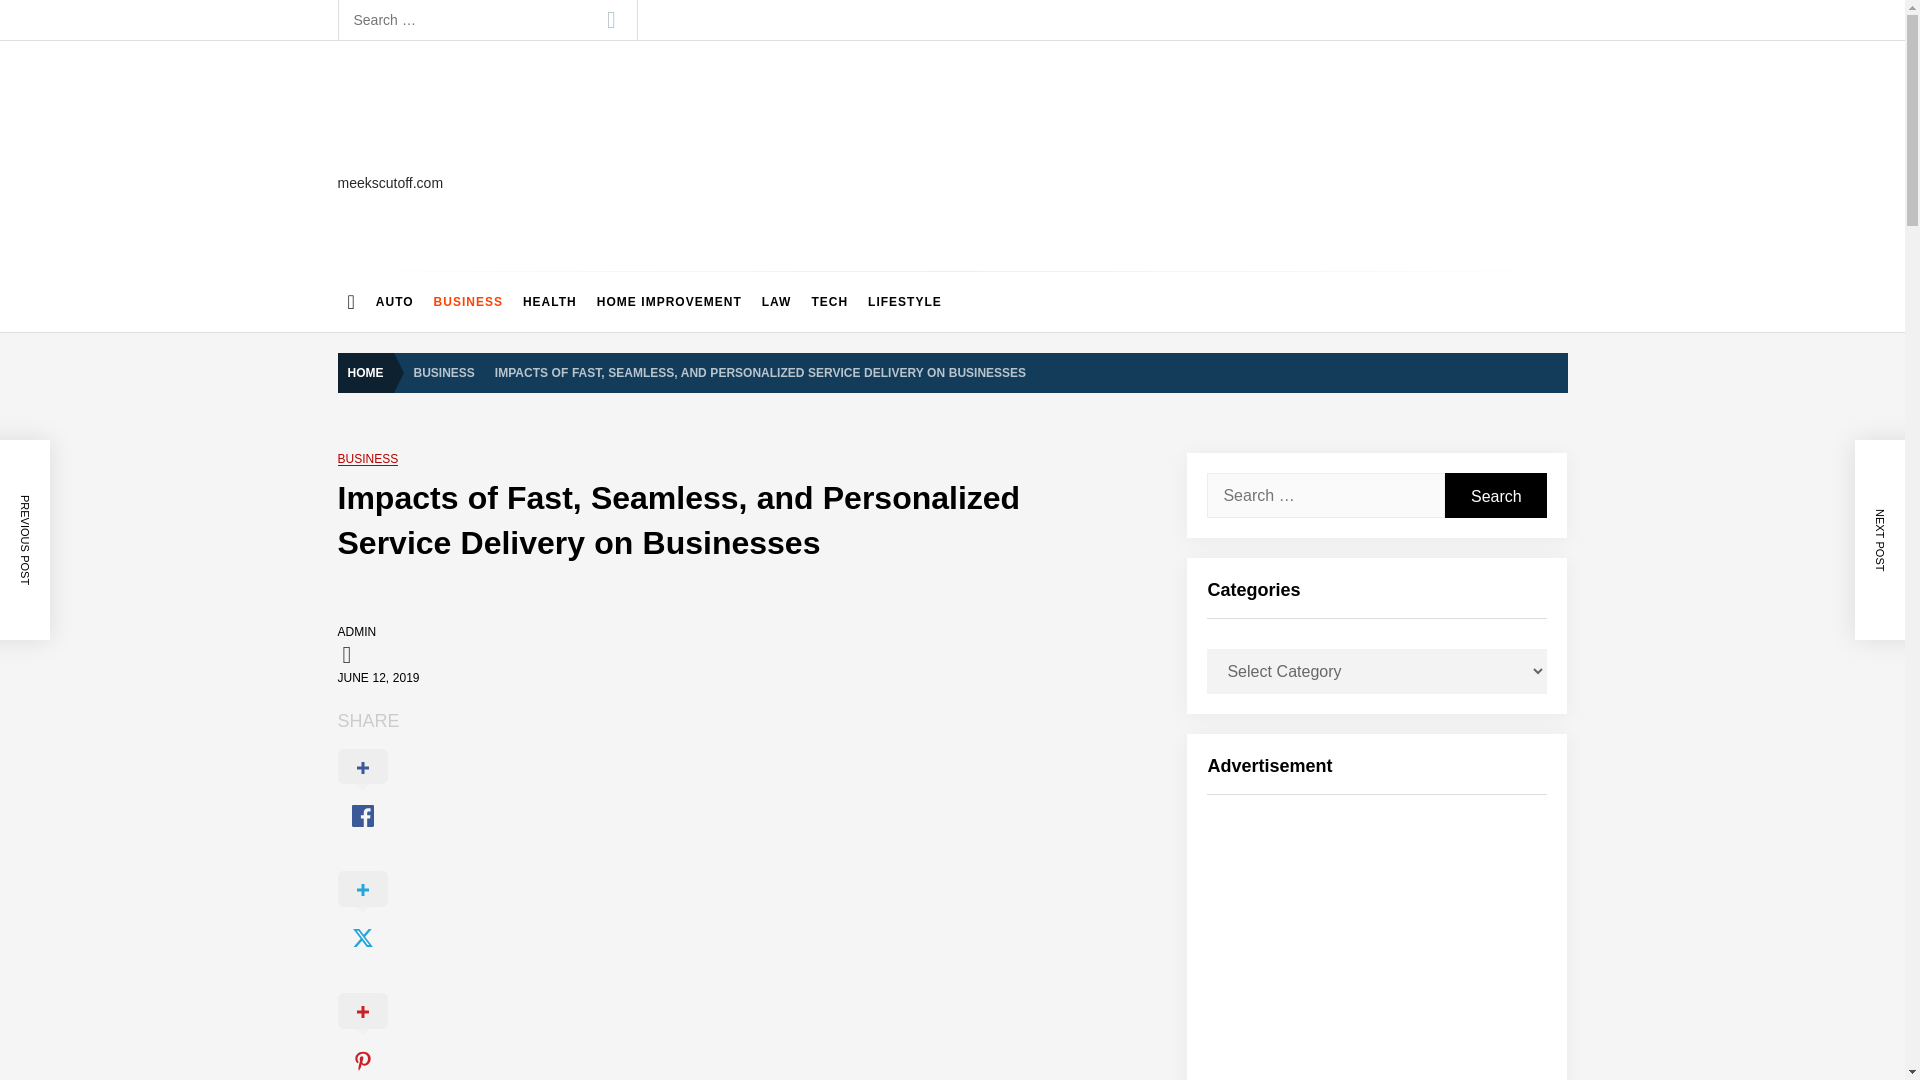  What do you see at coordinates (829, 302) in the screenshot?
I see `TECH` at bounding box center [829, 302].